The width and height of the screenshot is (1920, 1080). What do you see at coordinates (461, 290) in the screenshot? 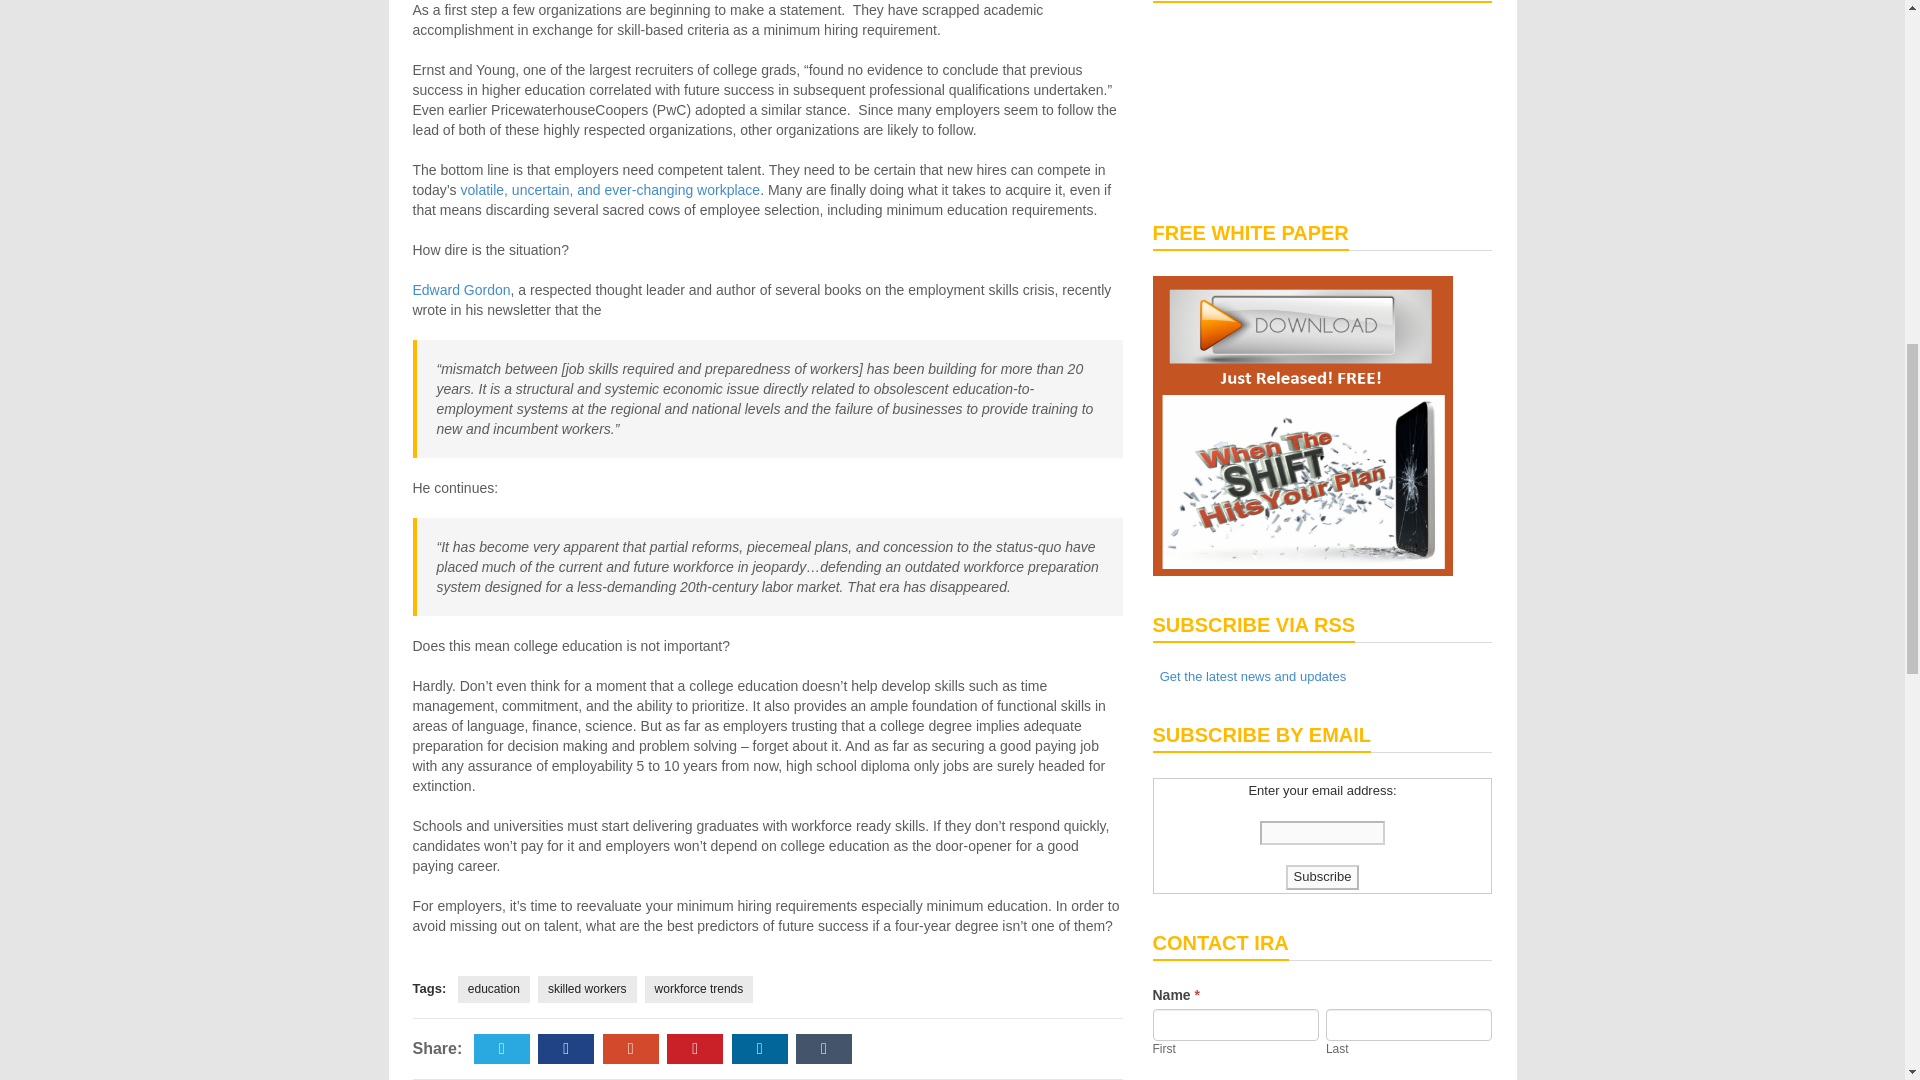
I see `Edward Gordon` at bounding box center [461, 290].